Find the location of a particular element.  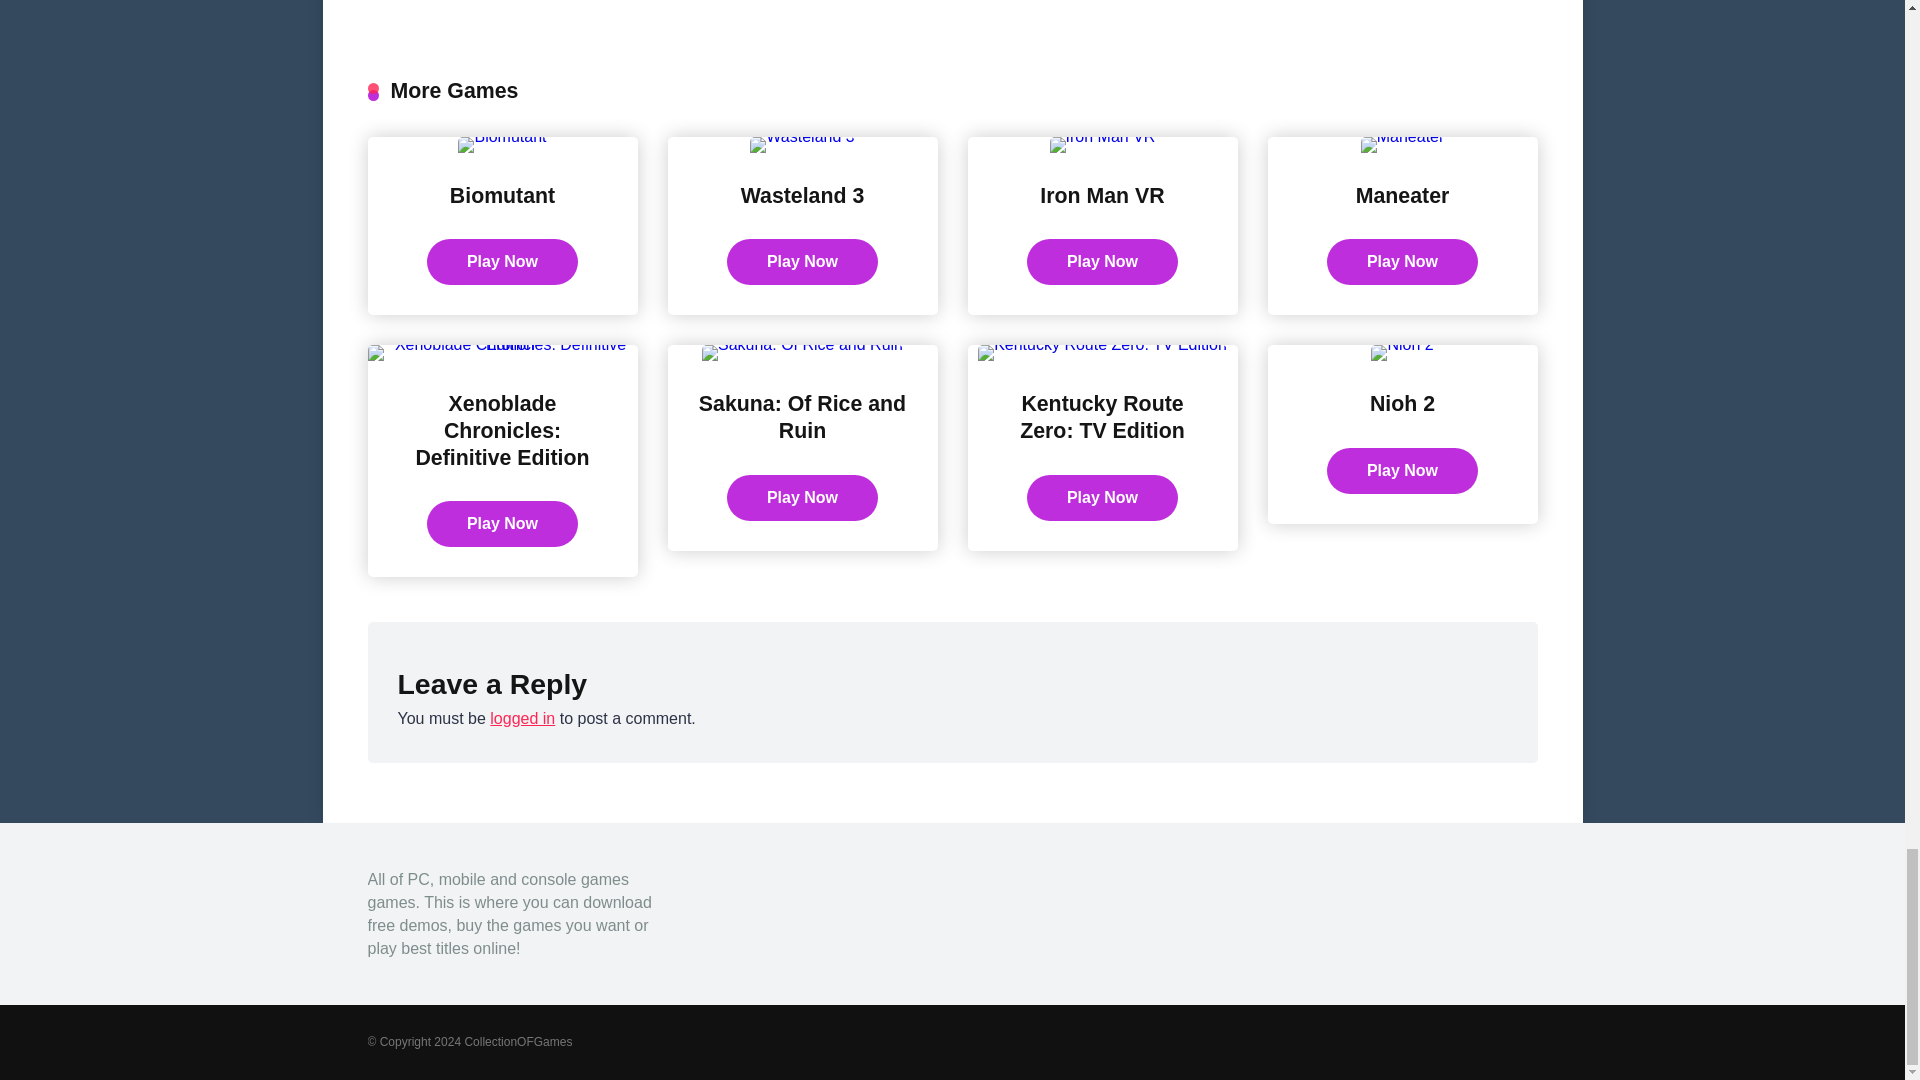

Play Now is located at coordinates (1102, 262).